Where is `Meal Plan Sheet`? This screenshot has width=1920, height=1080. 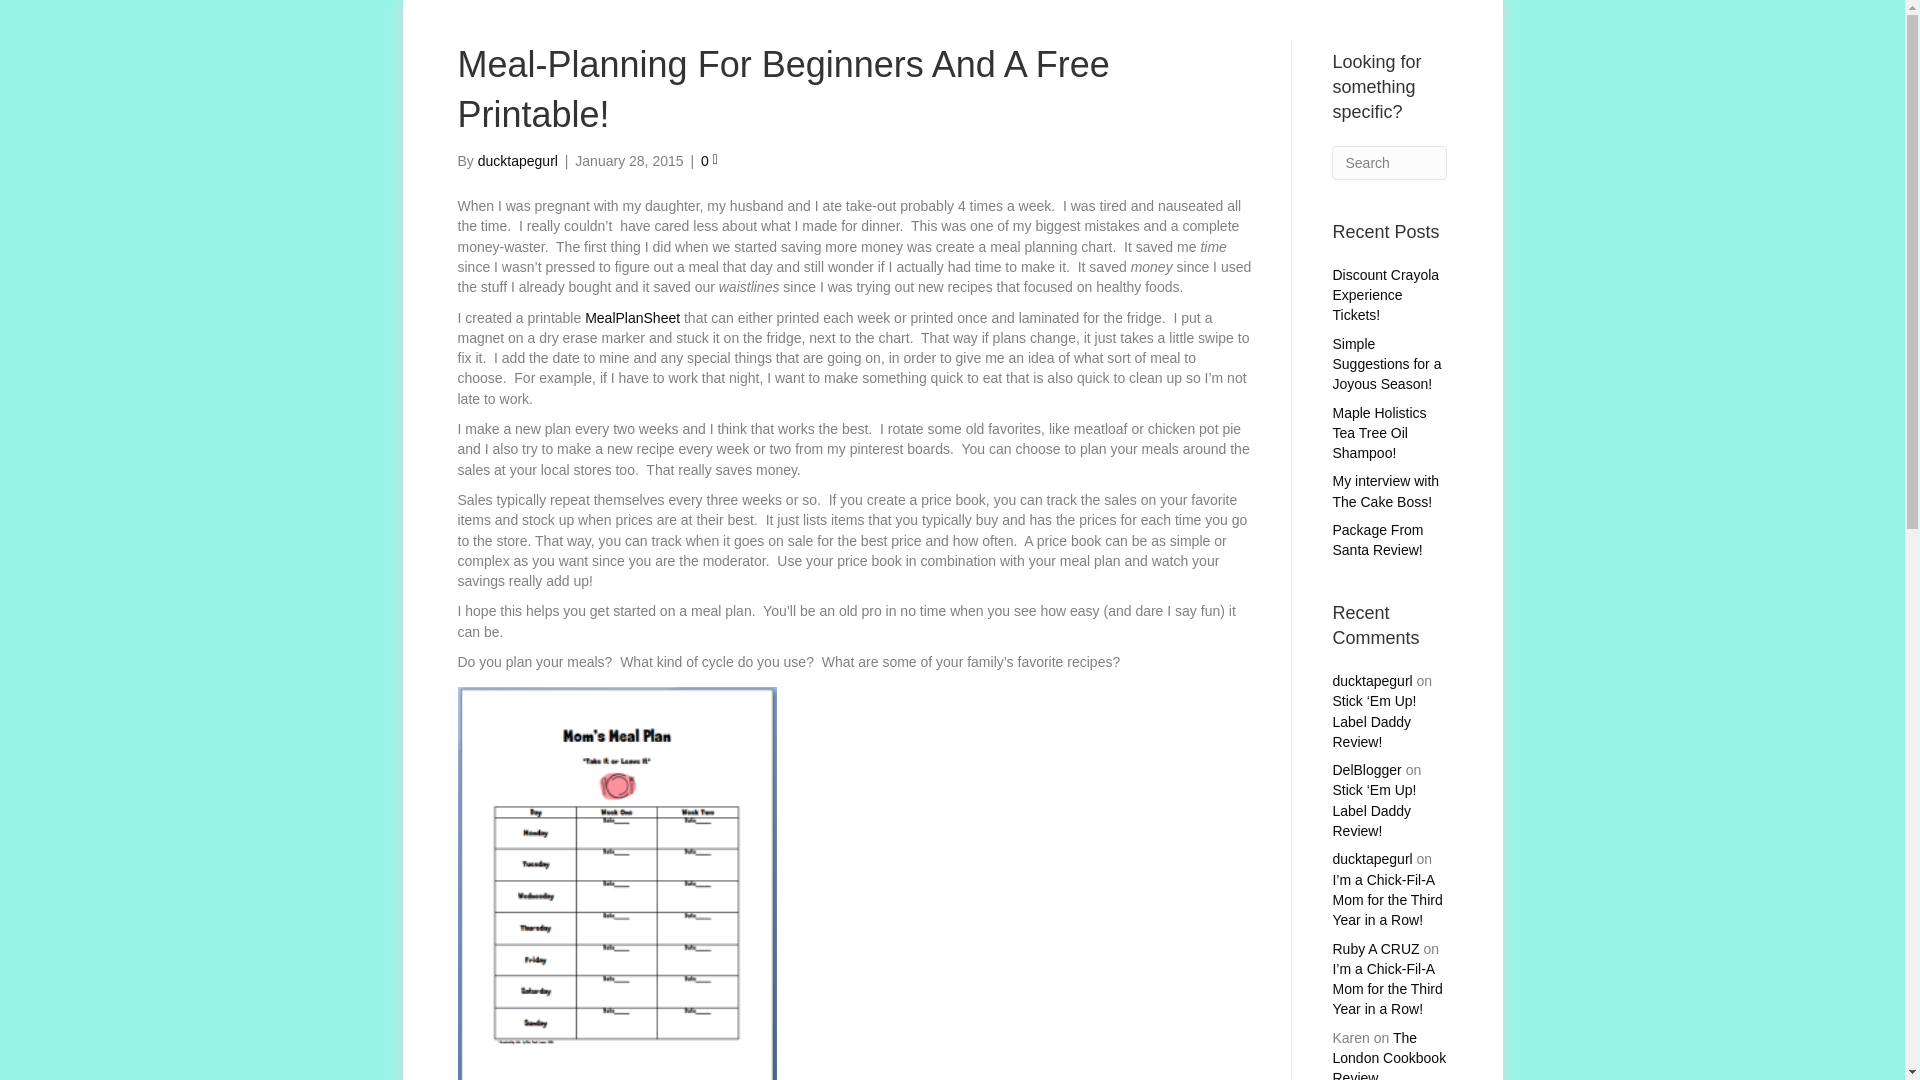 Meal Plan Sheet is located at coordinates (632, 318).